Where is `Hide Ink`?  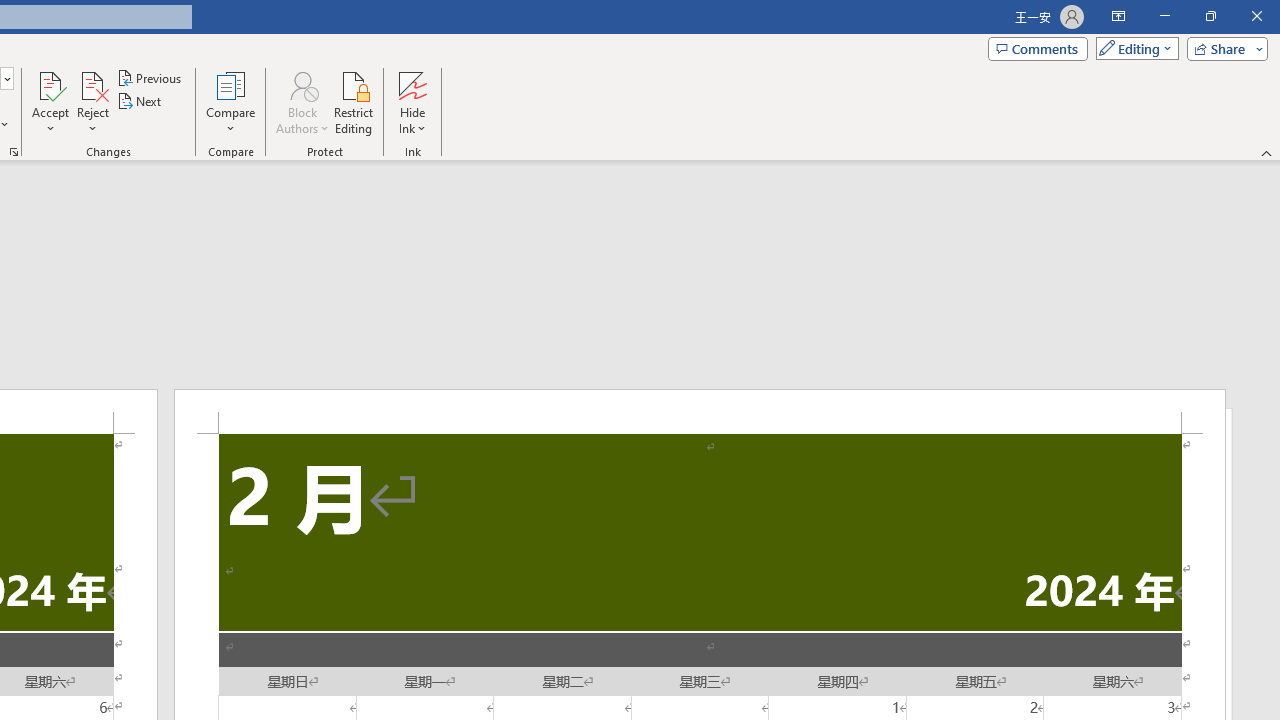
Hide Ink is located at coordinates (412, 102).